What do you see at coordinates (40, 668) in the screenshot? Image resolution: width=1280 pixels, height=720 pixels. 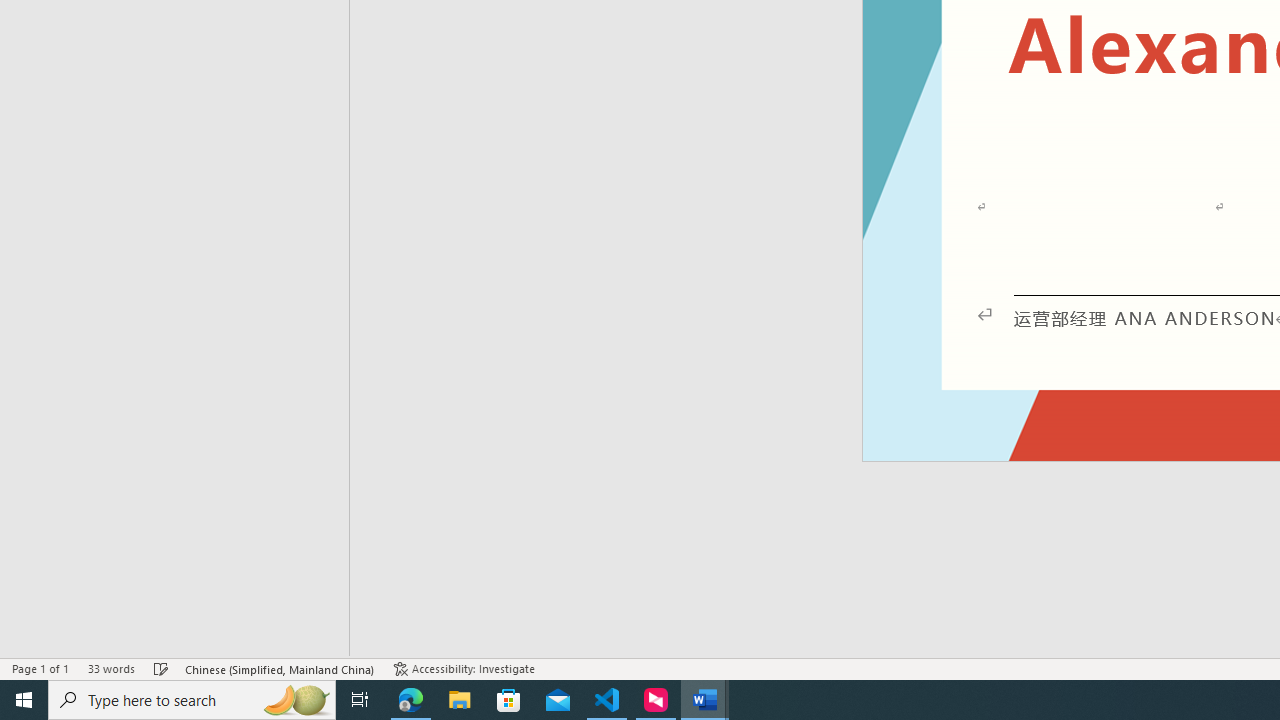 I see `Page Number Page 1 of 1` at bounding box center [40, 668].